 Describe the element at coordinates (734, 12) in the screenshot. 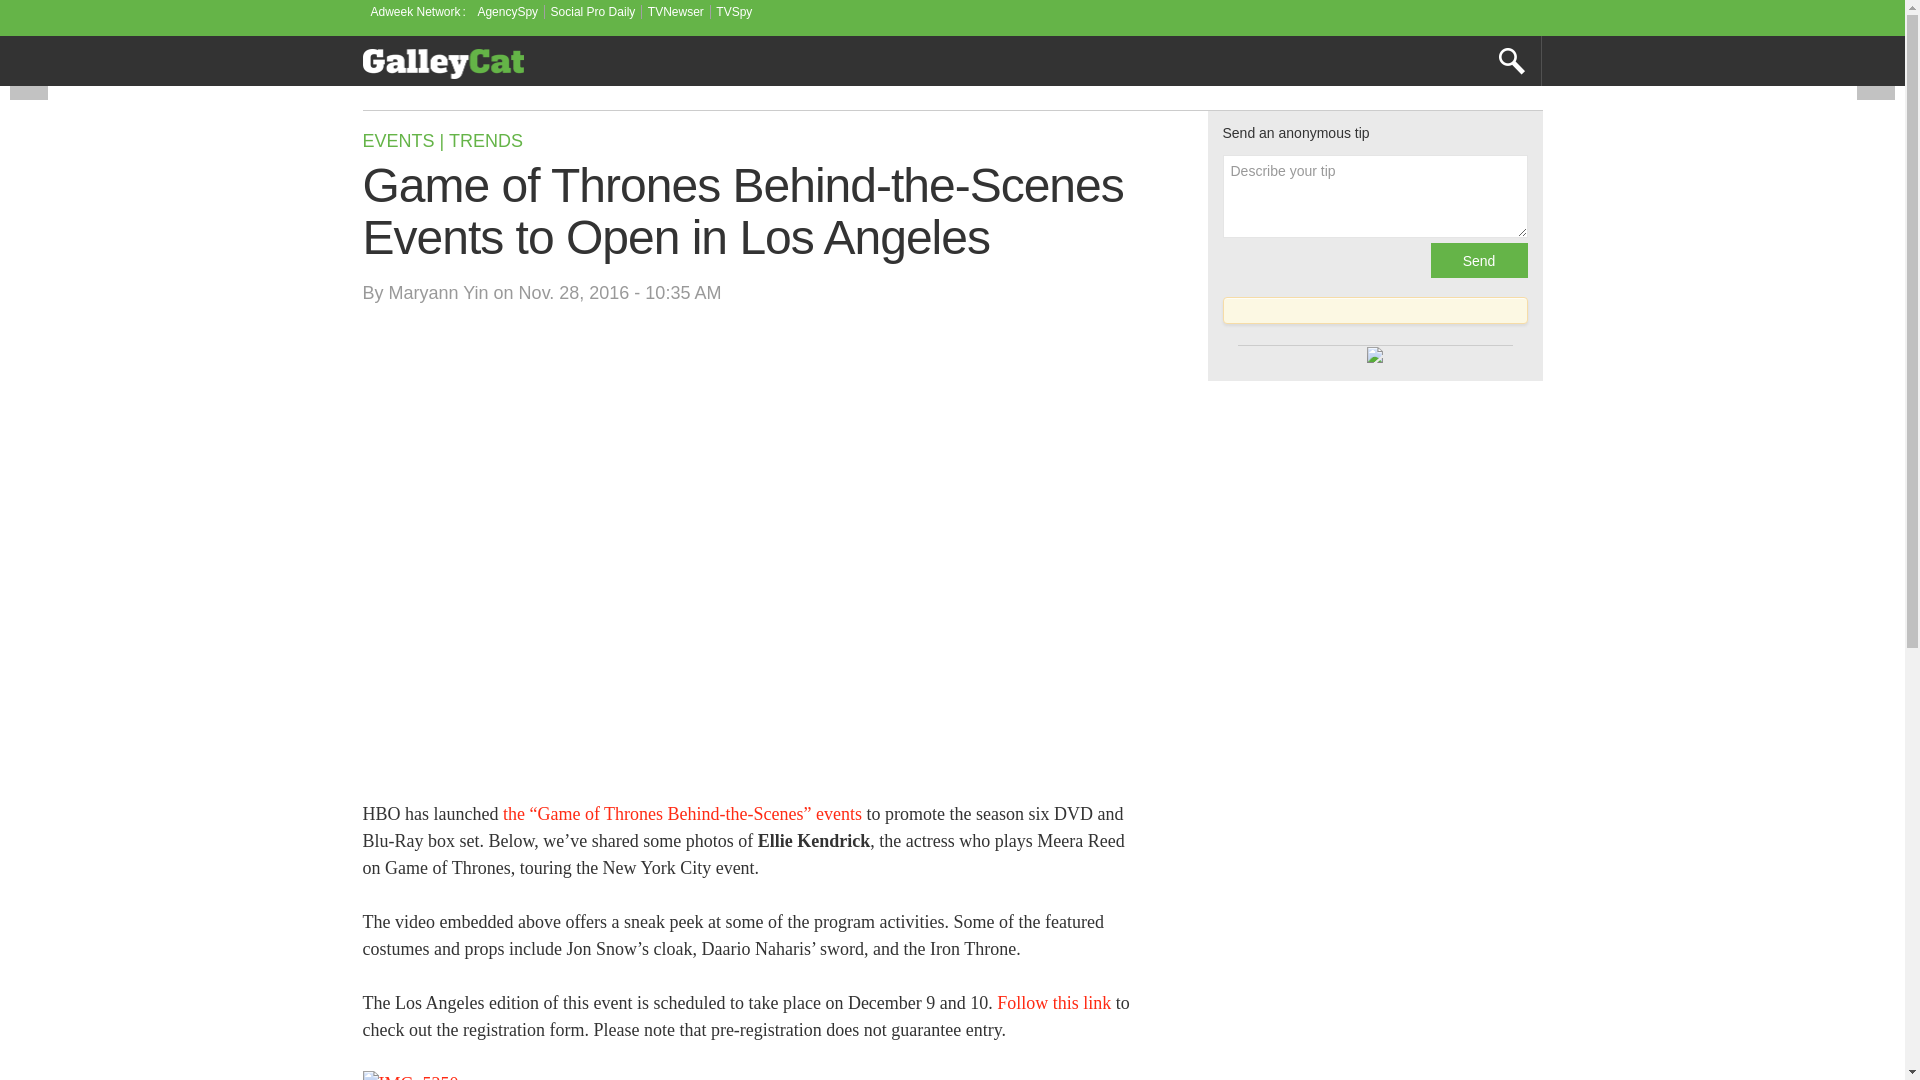

I see `TVSpy` at that location.